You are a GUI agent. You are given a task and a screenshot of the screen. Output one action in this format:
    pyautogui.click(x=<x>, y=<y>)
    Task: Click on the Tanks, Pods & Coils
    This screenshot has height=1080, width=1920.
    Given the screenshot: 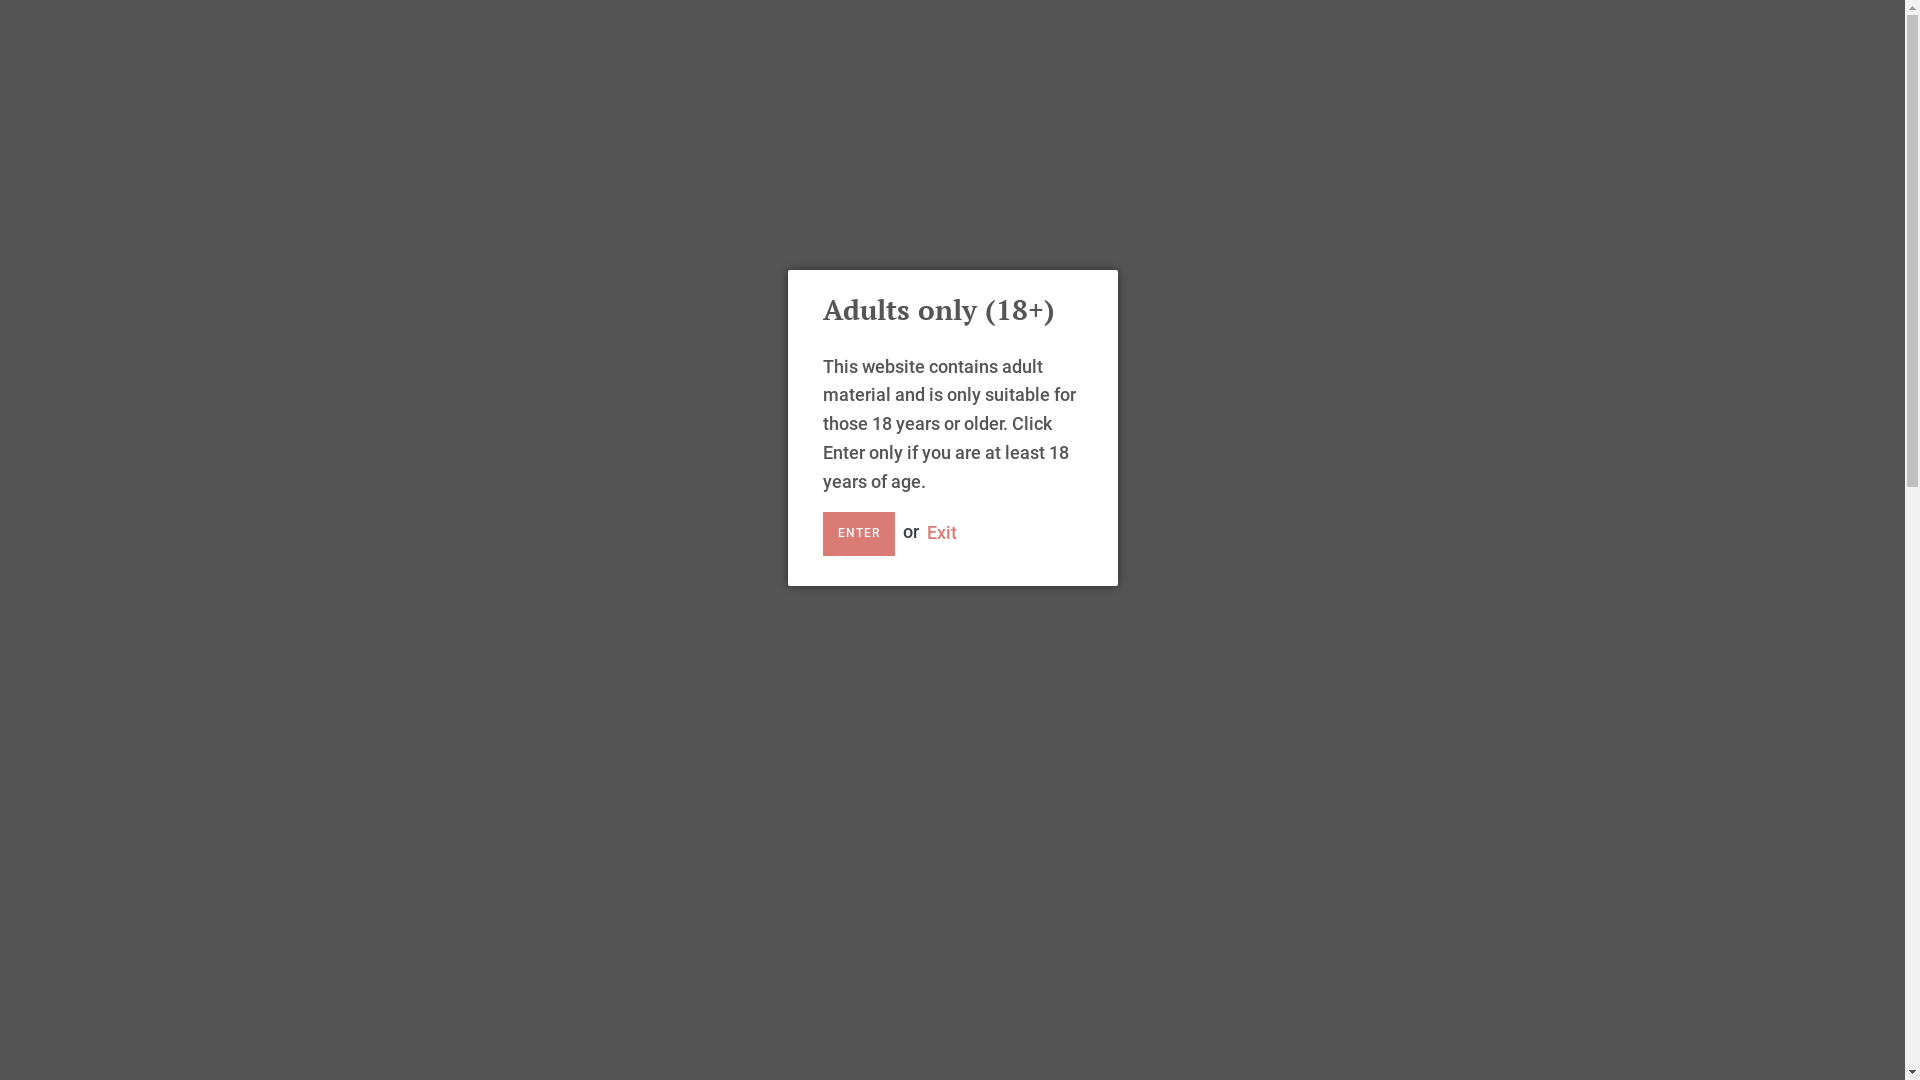 What is the action you would take?
    pyautogui.click(x=464, y=574)
    